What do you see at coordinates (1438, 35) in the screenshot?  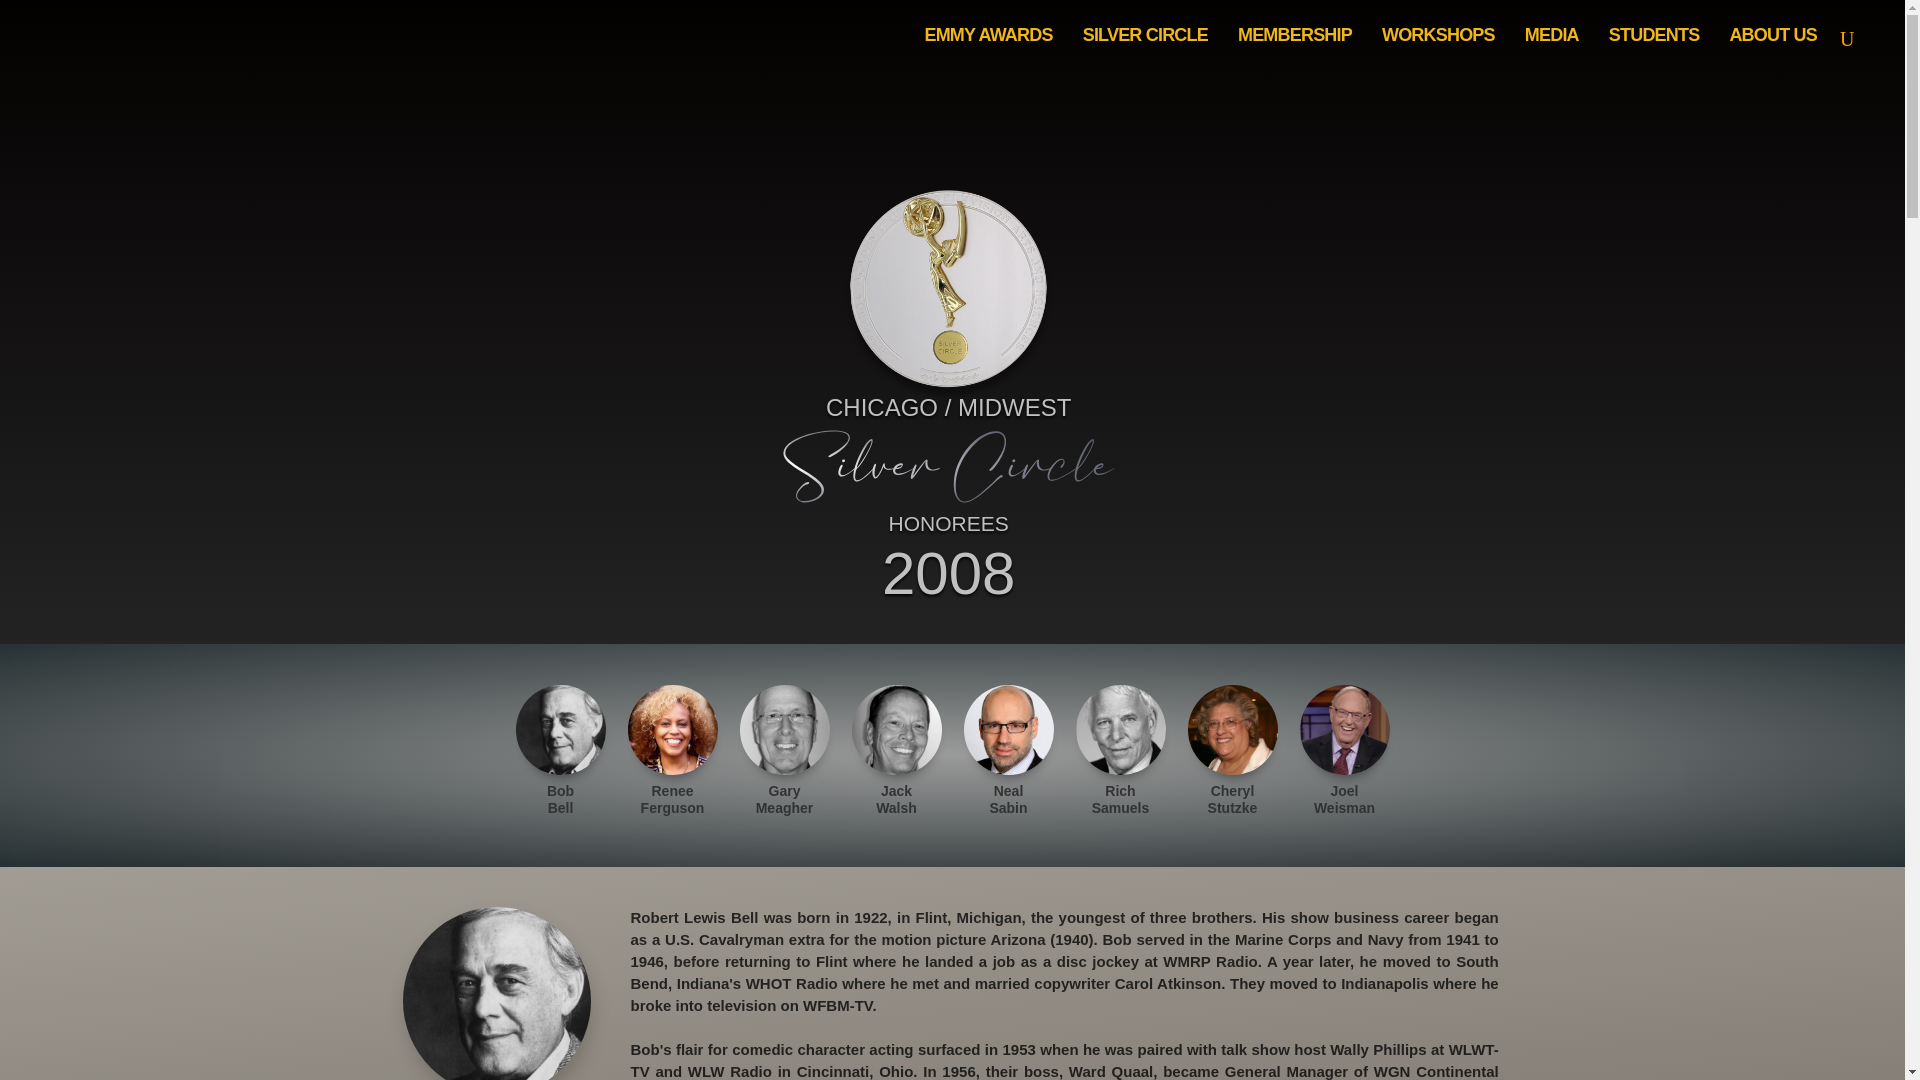 I see `WORKSHOPS` at bounding box center [1438, 35].